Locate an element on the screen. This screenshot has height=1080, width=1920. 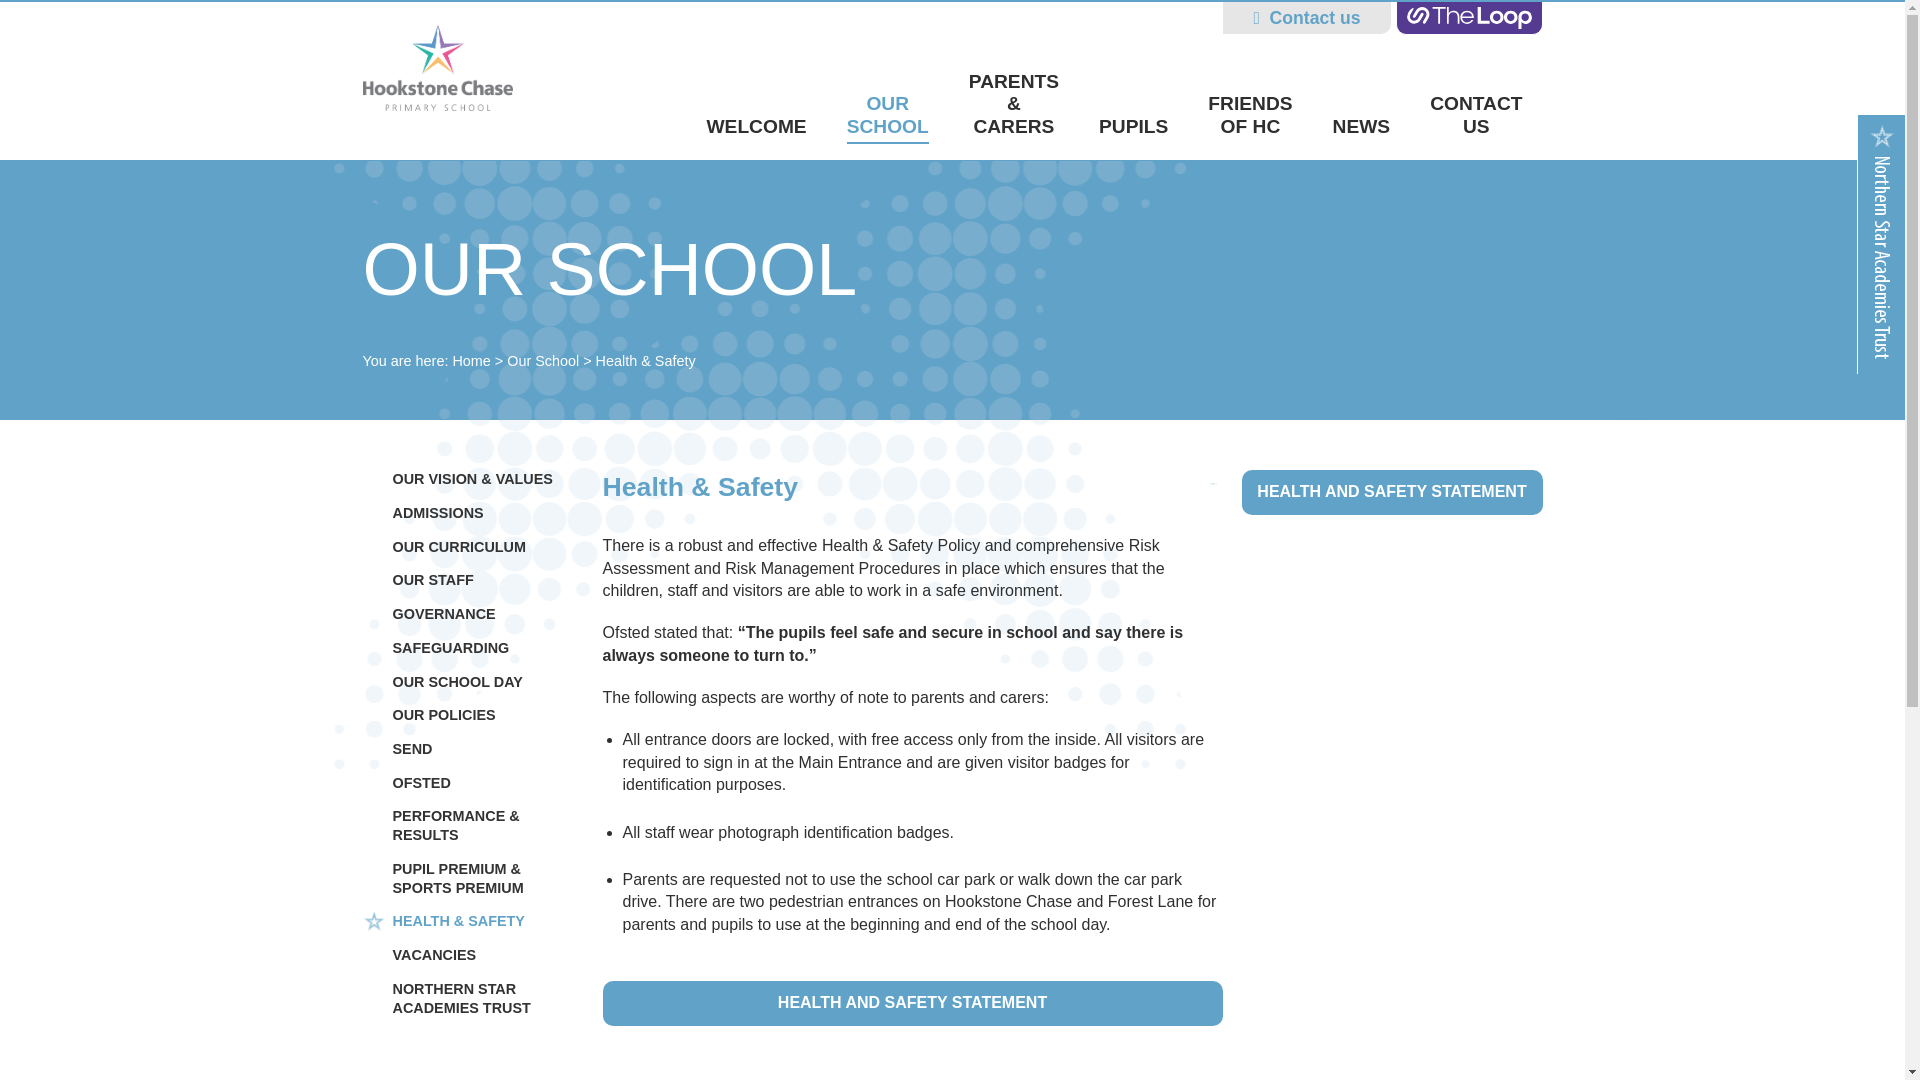
PUPILS is located at coordinates (1132, 126).